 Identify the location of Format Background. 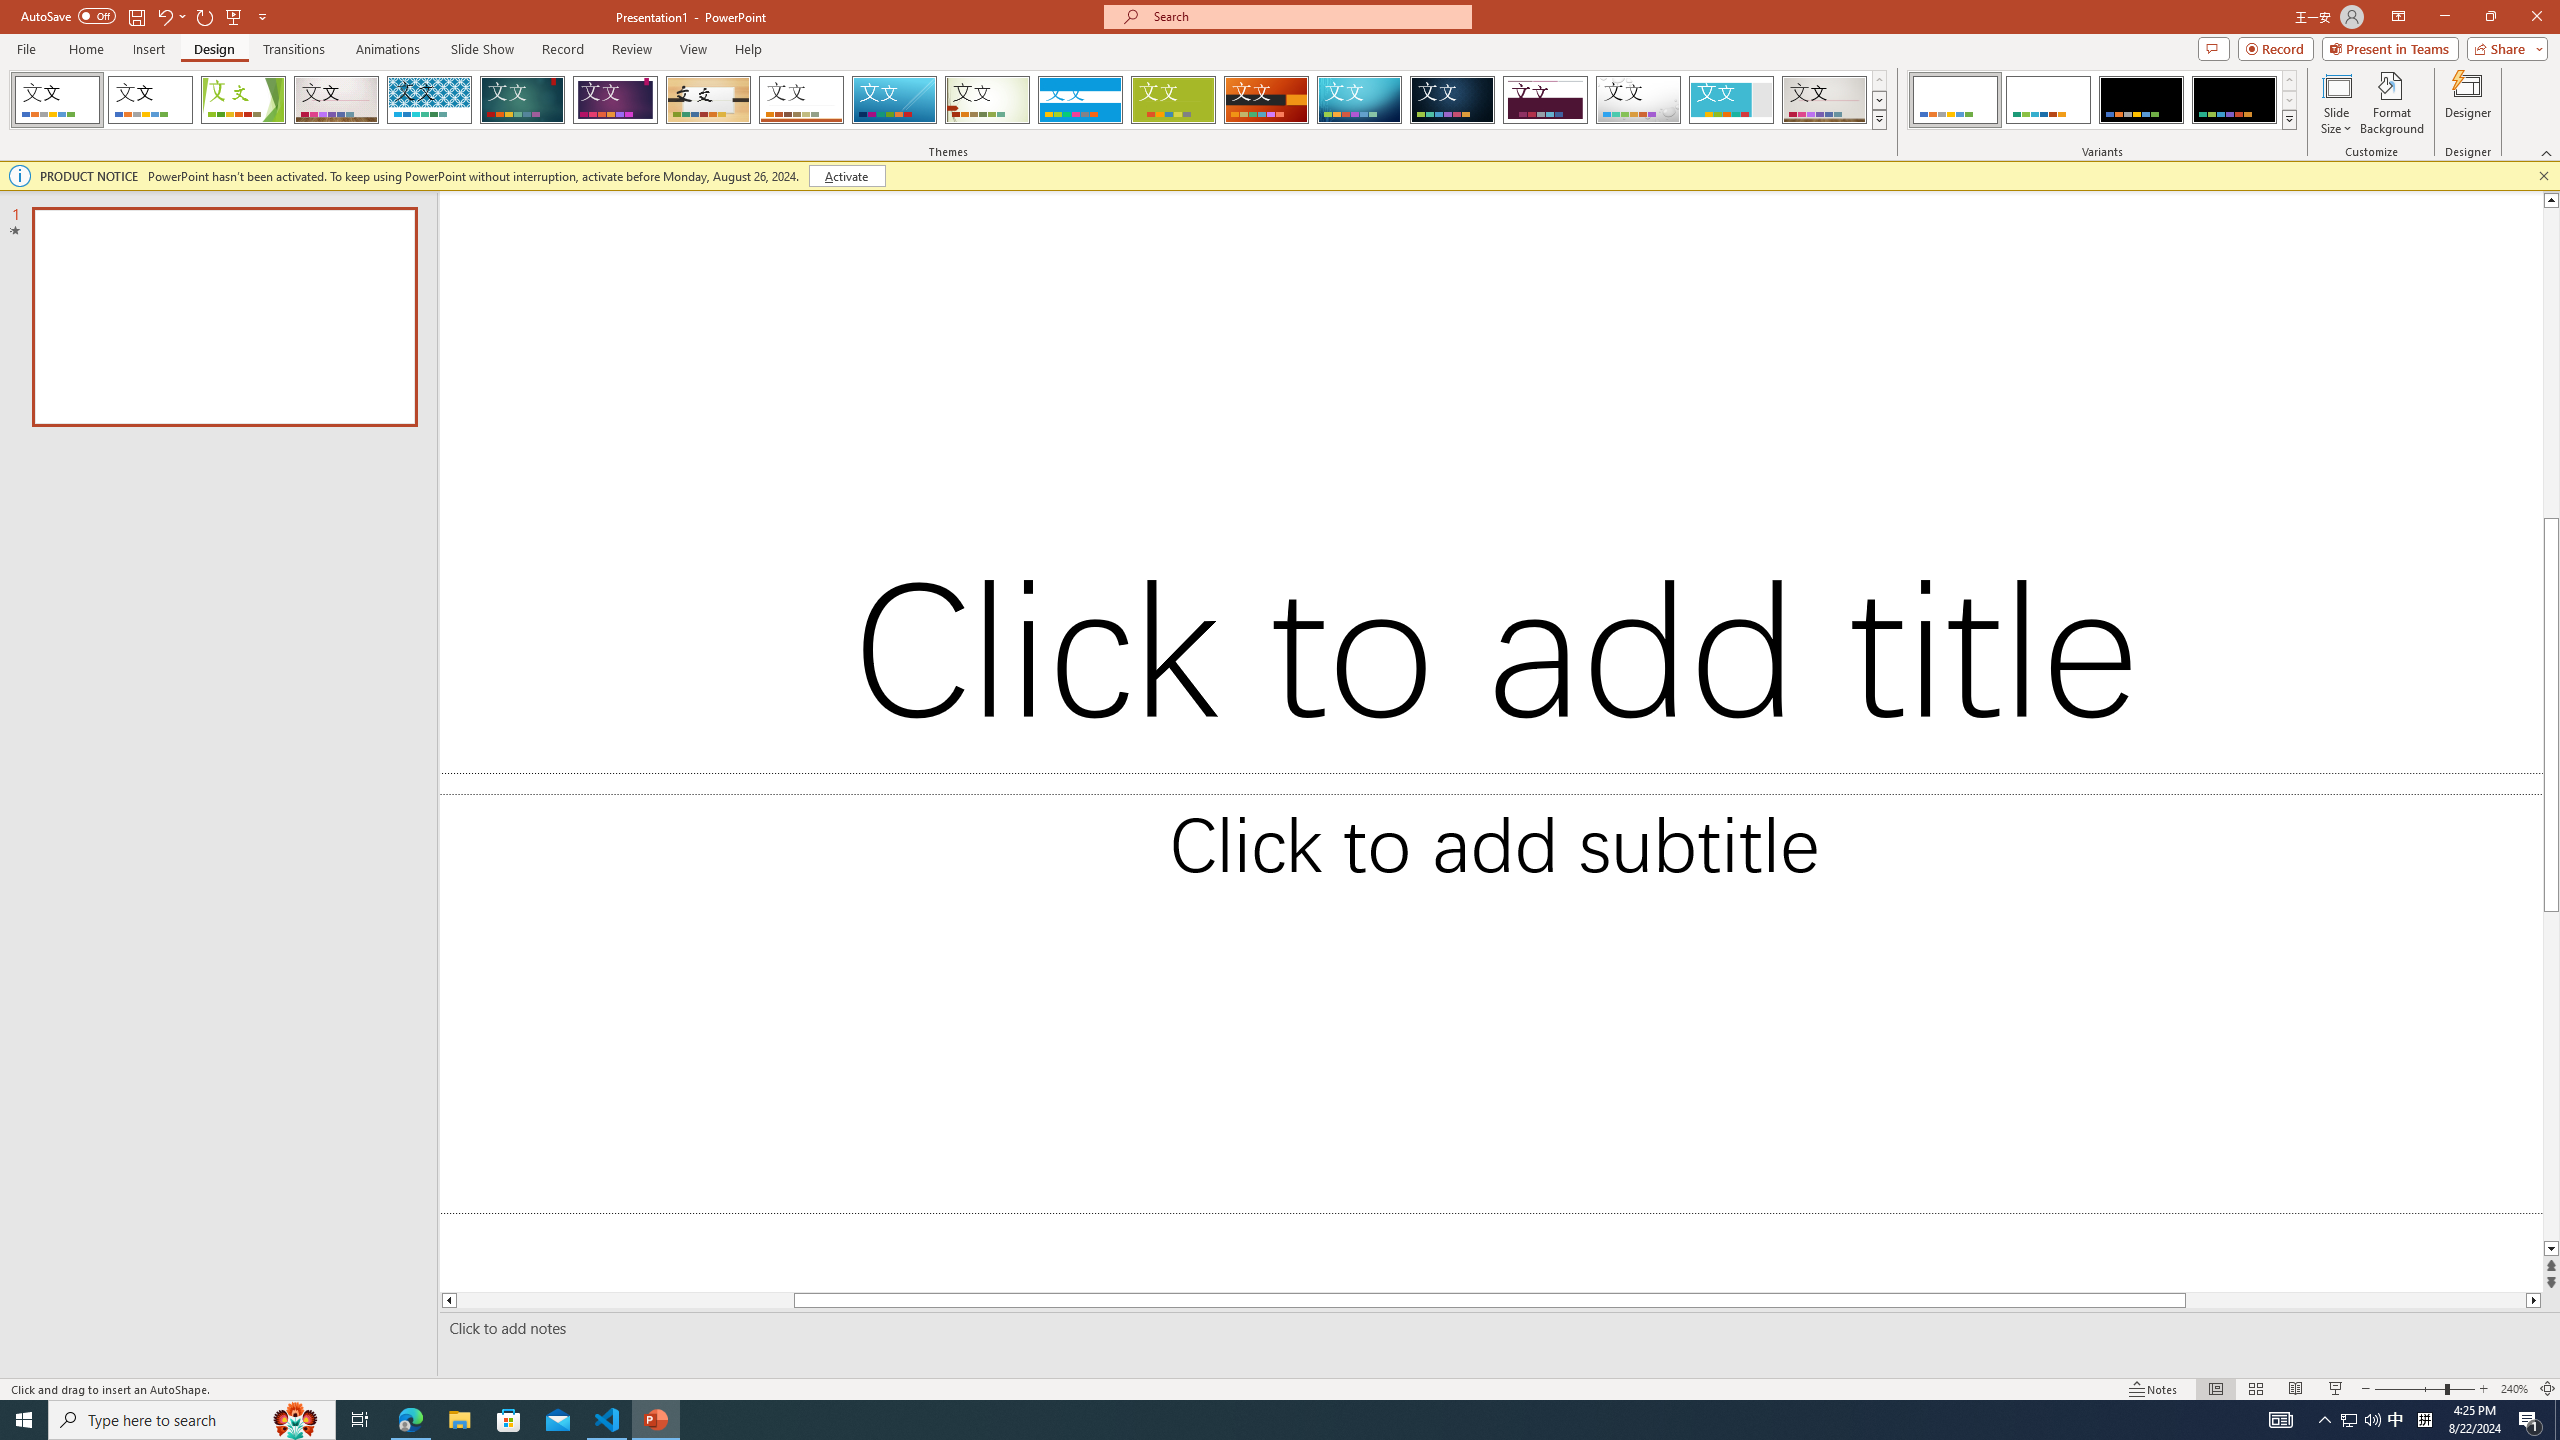
(2392, 103).